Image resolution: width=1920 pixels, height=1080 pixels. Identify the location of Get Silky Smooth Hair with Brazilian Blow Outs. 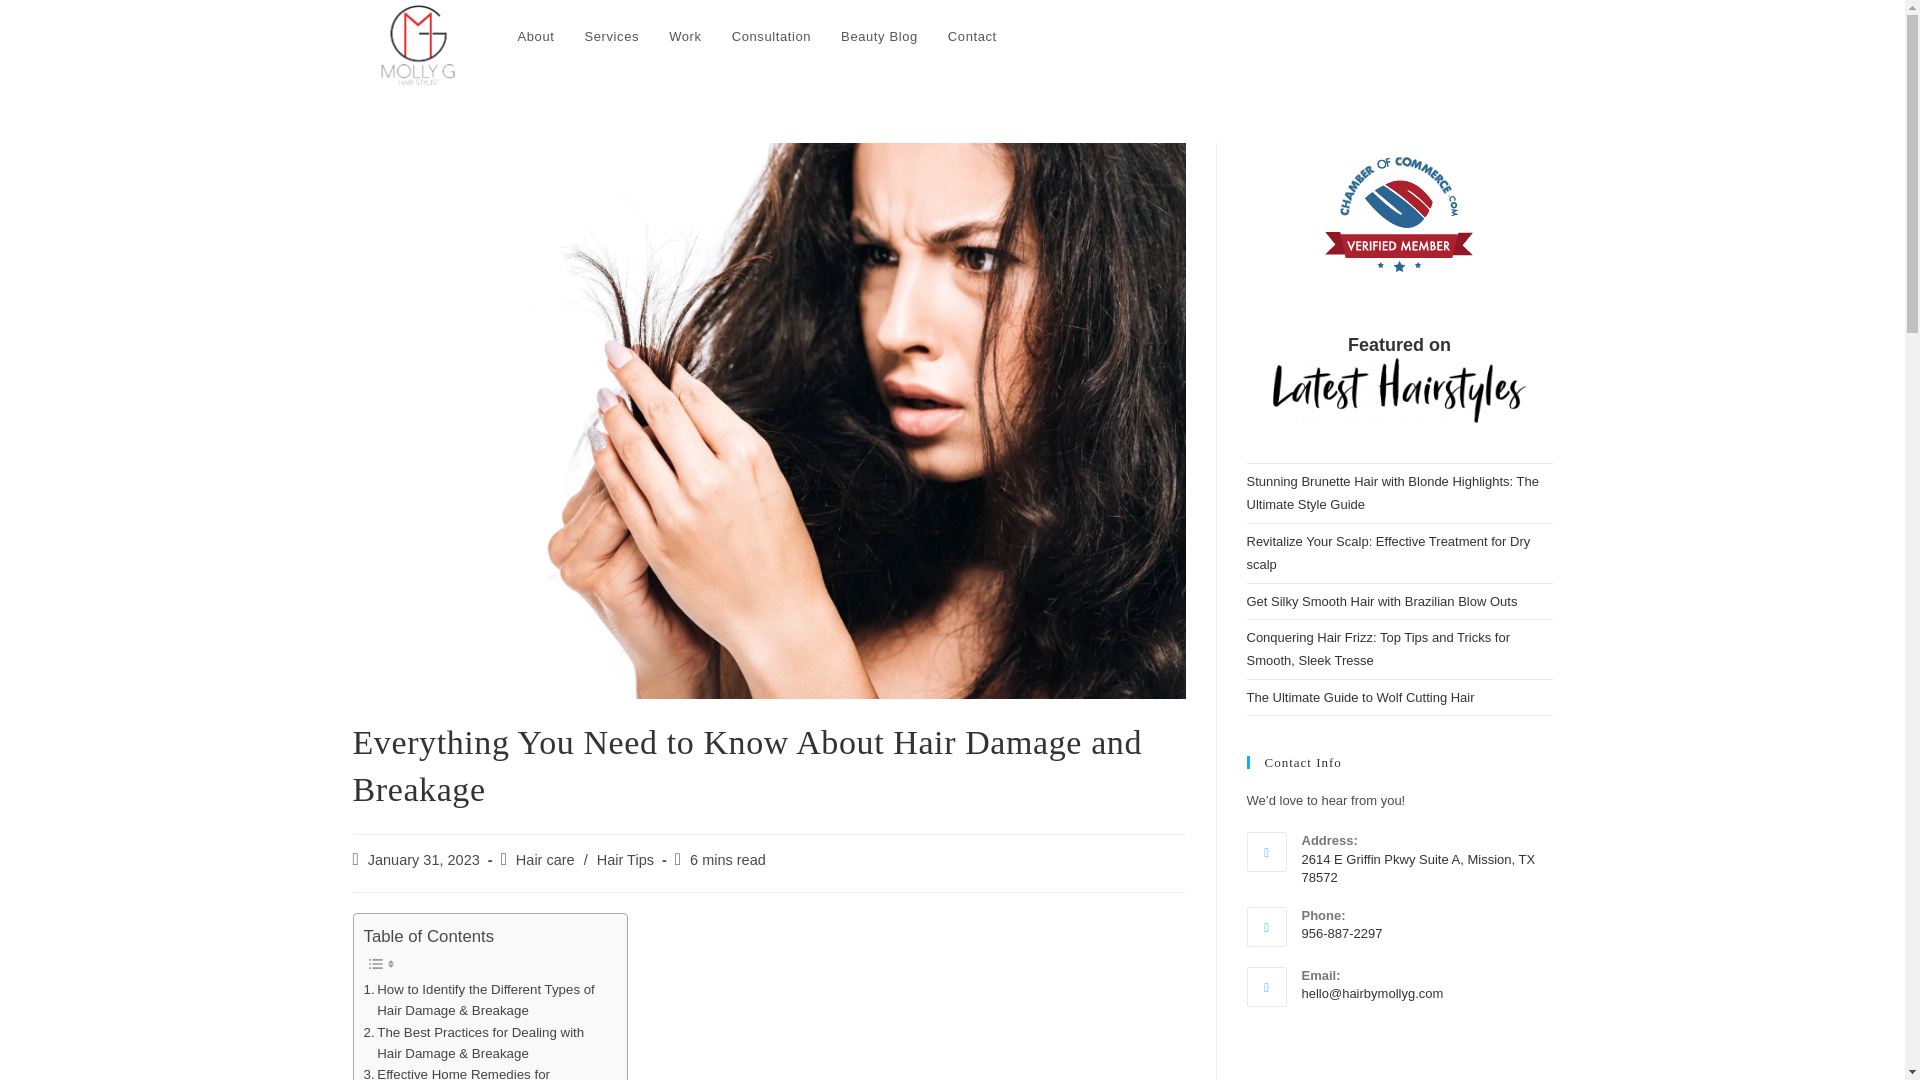
(1381, 602).